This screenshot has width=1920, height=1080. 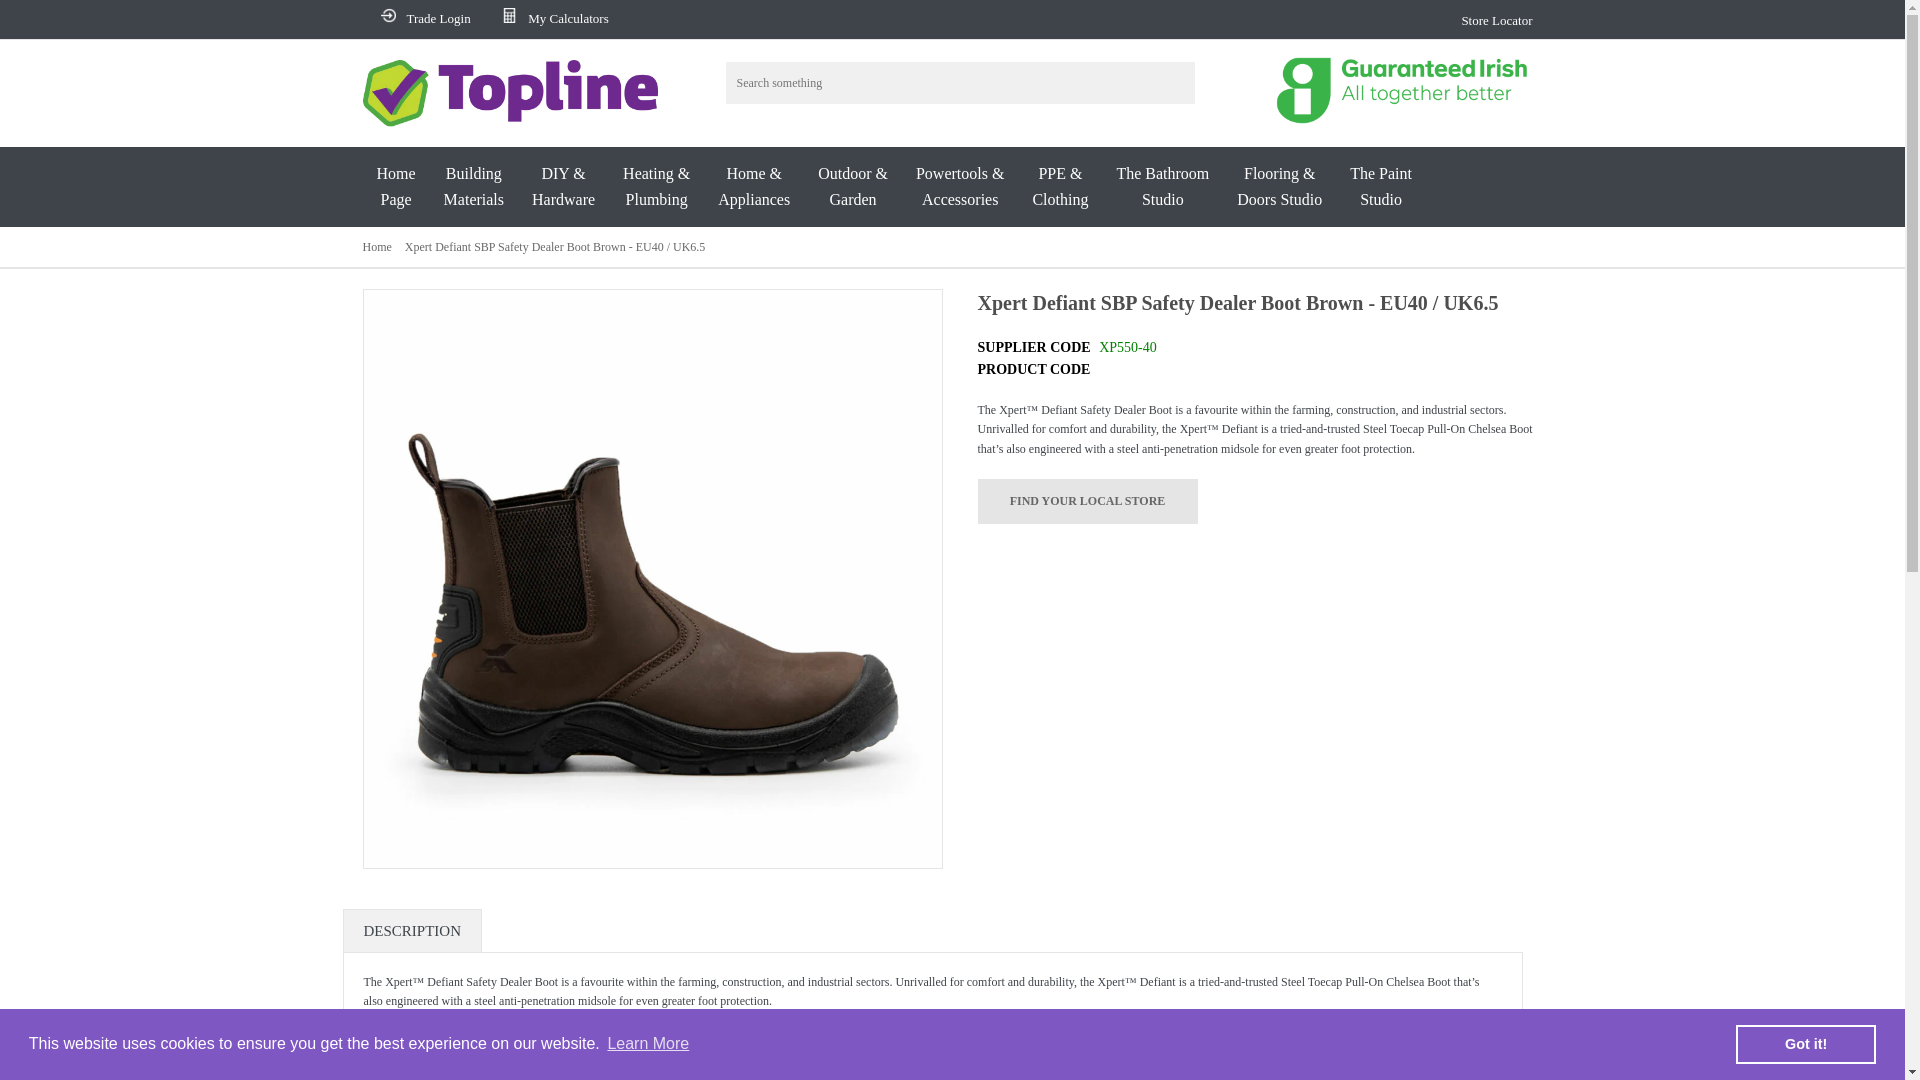 I want to click on Back to the frontpage, so click(x=422, y=18).